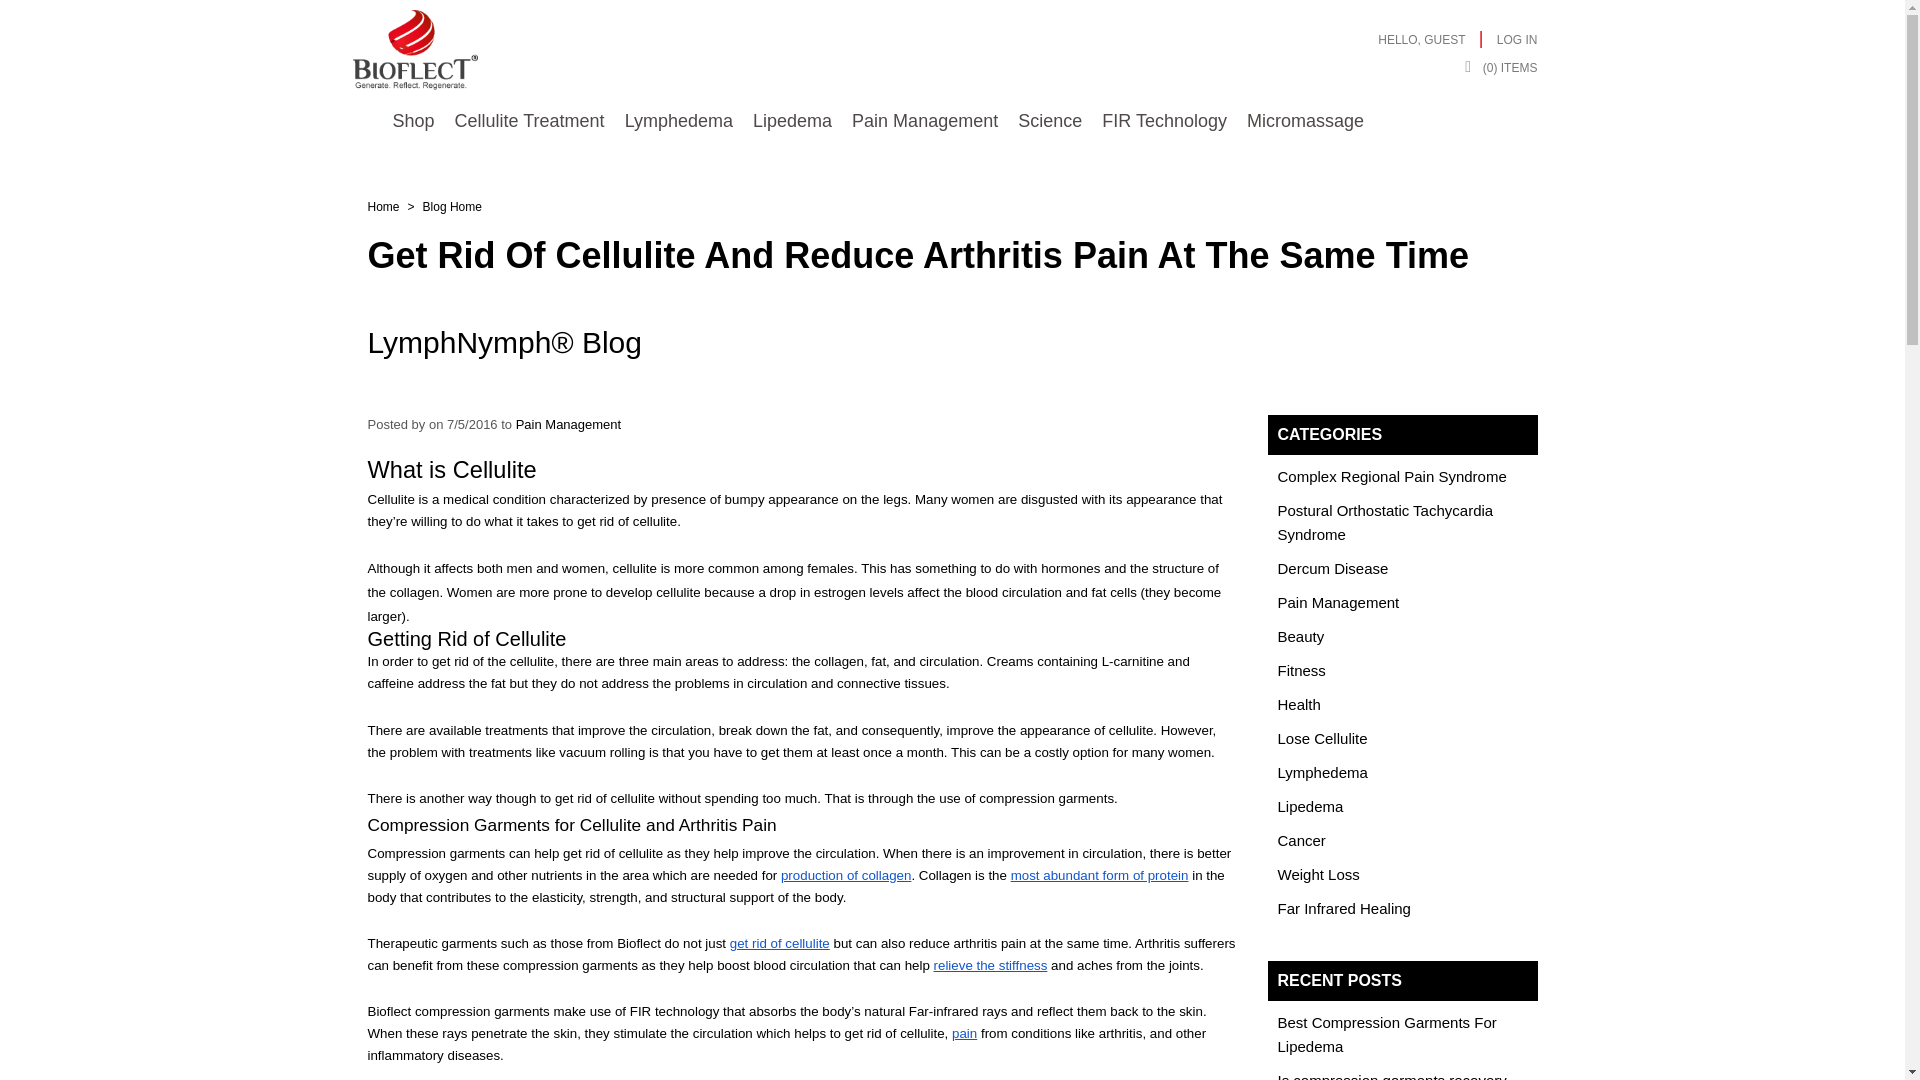 The height and width of the screenshot is (1080, 1920). Describe the element at coordinates (1392, 476) in the screenshot. I see `Complex Regional Pain Syndrome` at that location.